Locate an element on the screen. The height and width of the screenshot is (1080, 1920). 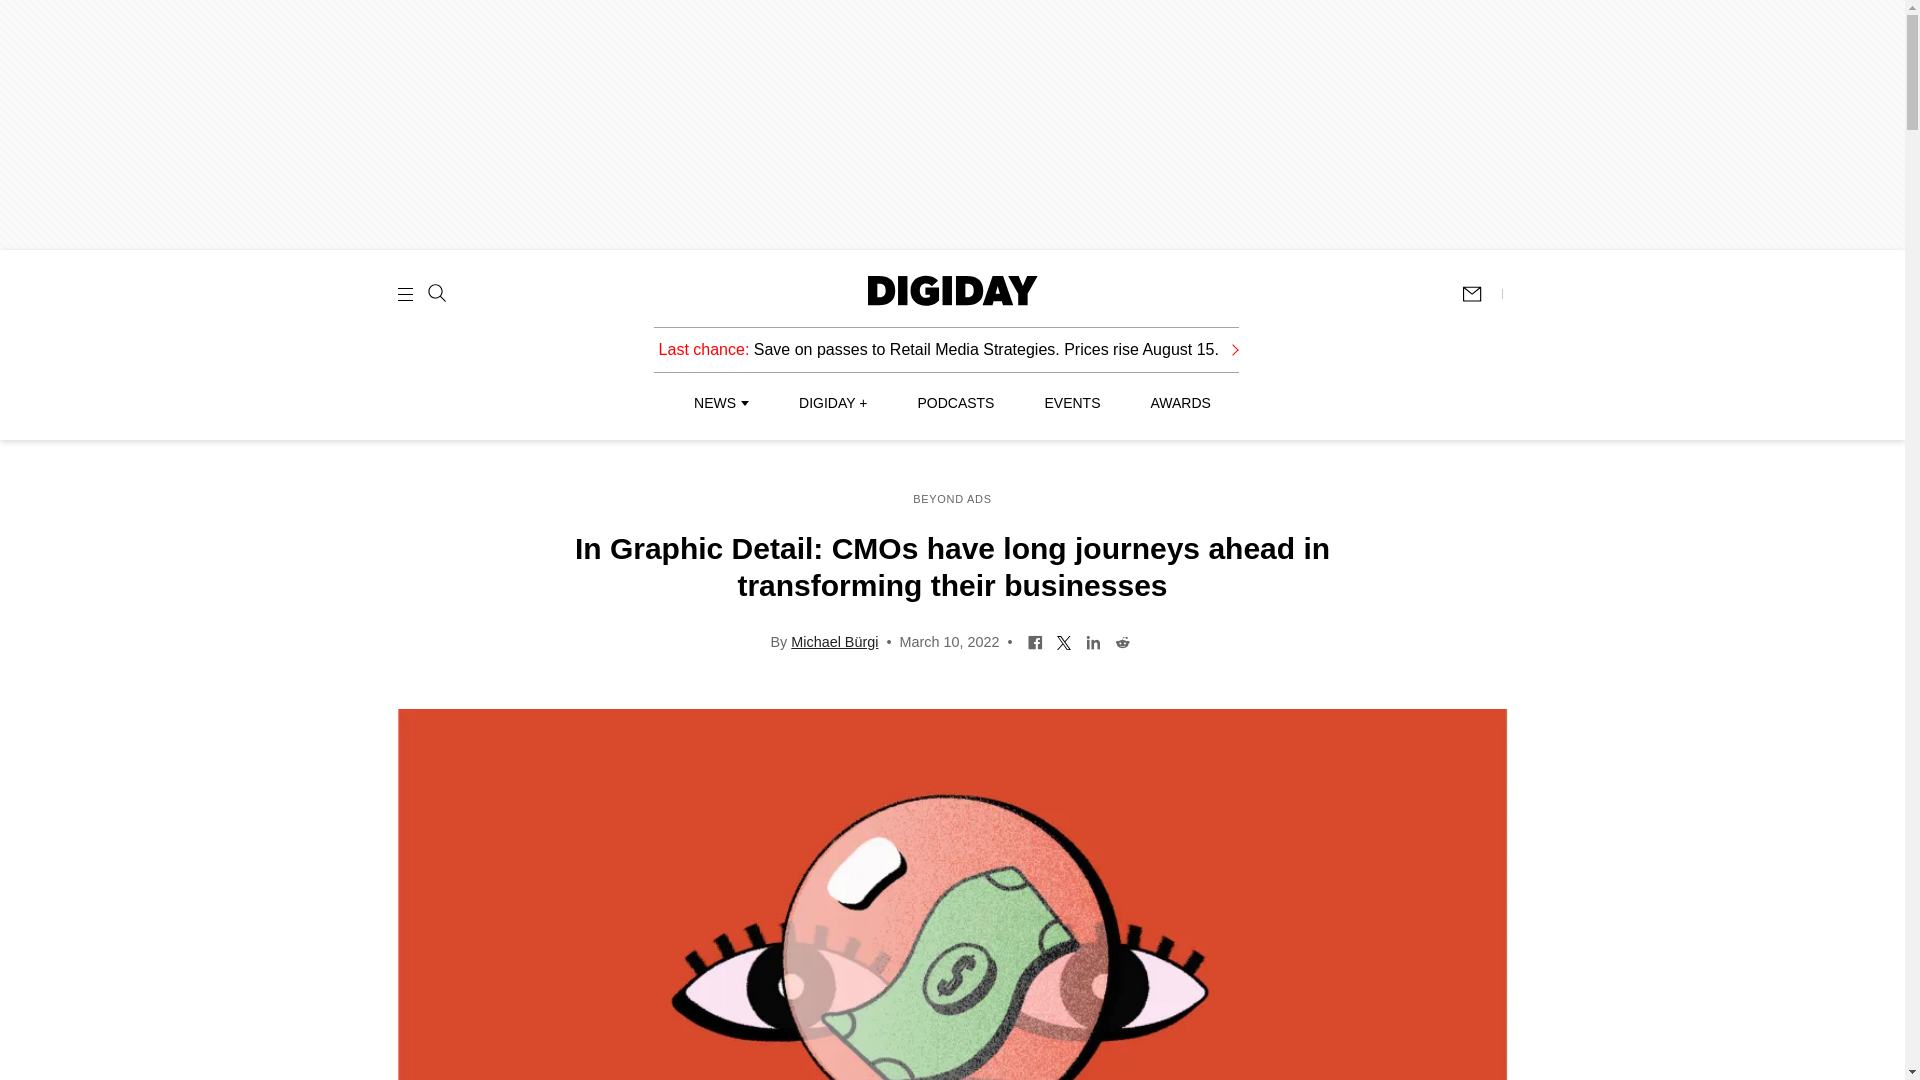
Share on LinkedIn is located at coordinates (1093, 640).